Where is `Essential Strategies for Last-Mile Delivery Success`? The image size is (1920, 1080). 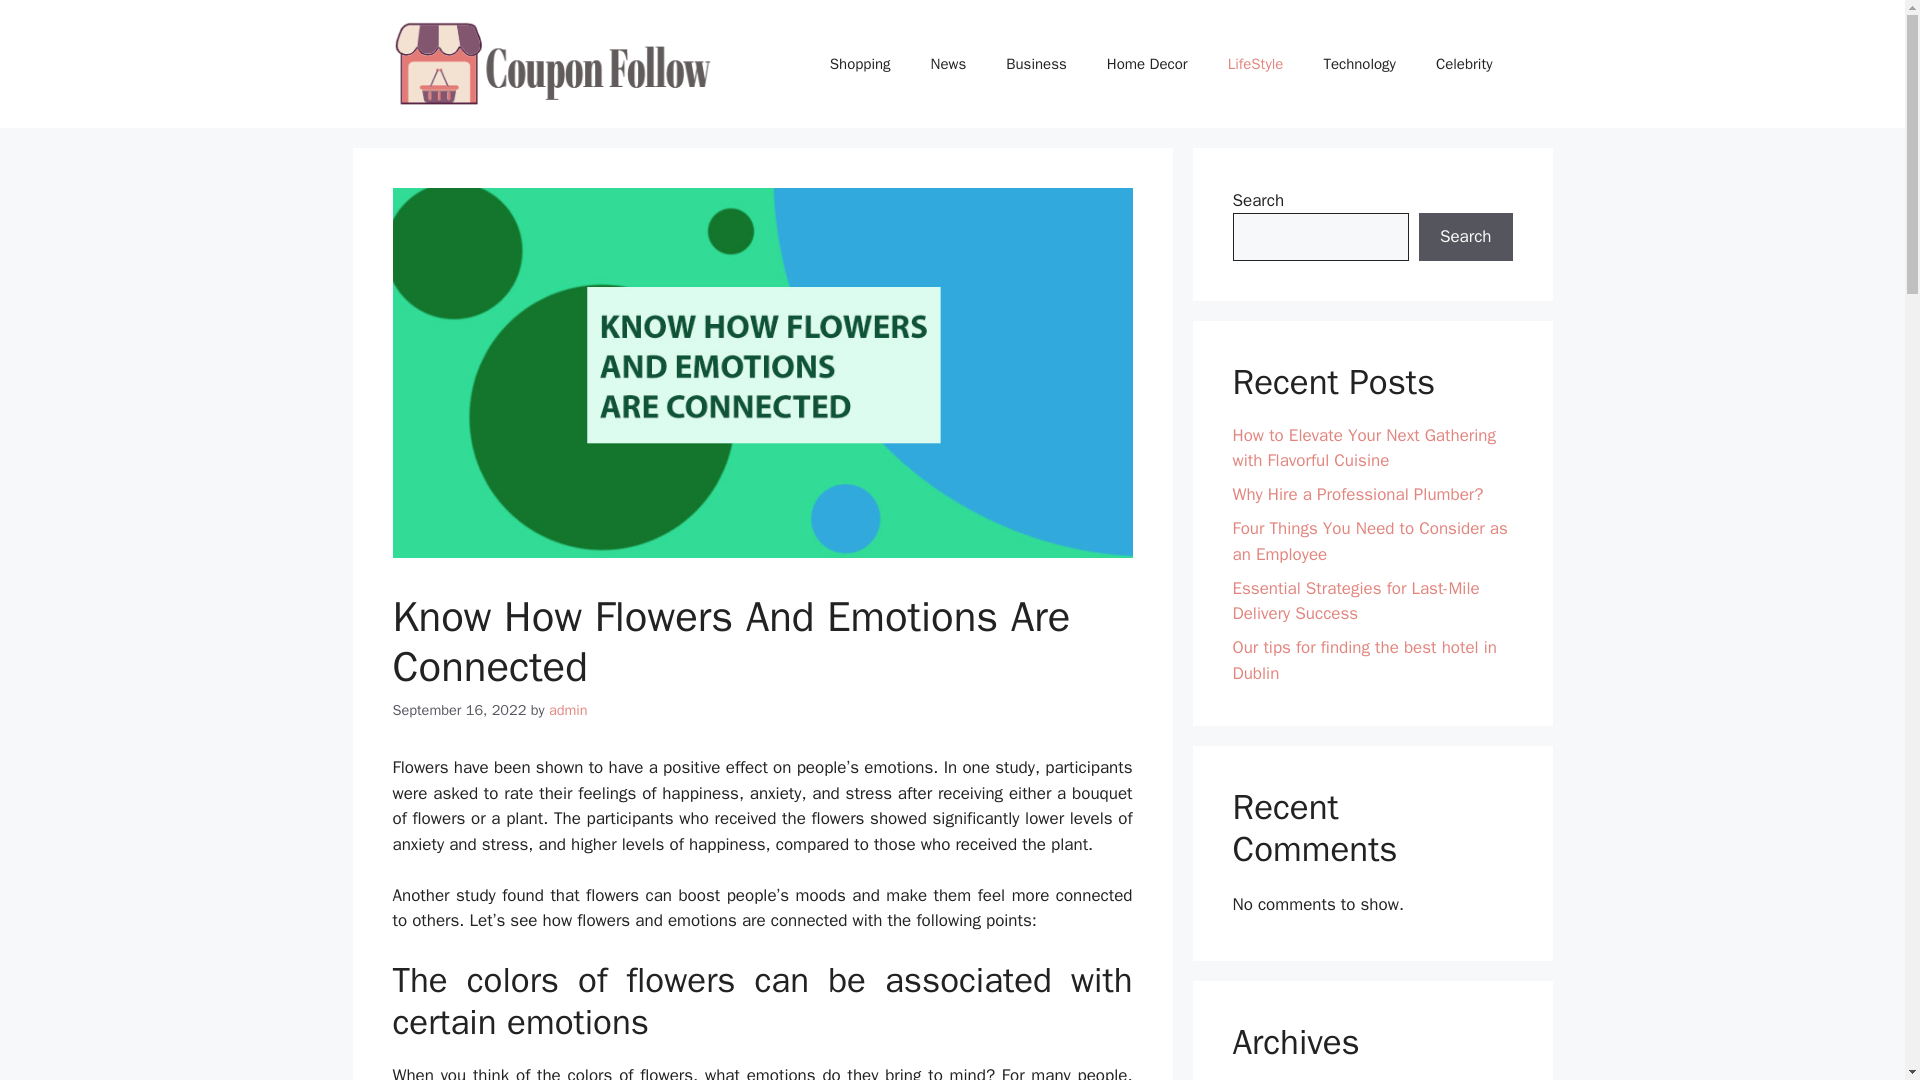 Essential Strategies for Last-Mile Delivery Success is located at coordinates (1355, 601).